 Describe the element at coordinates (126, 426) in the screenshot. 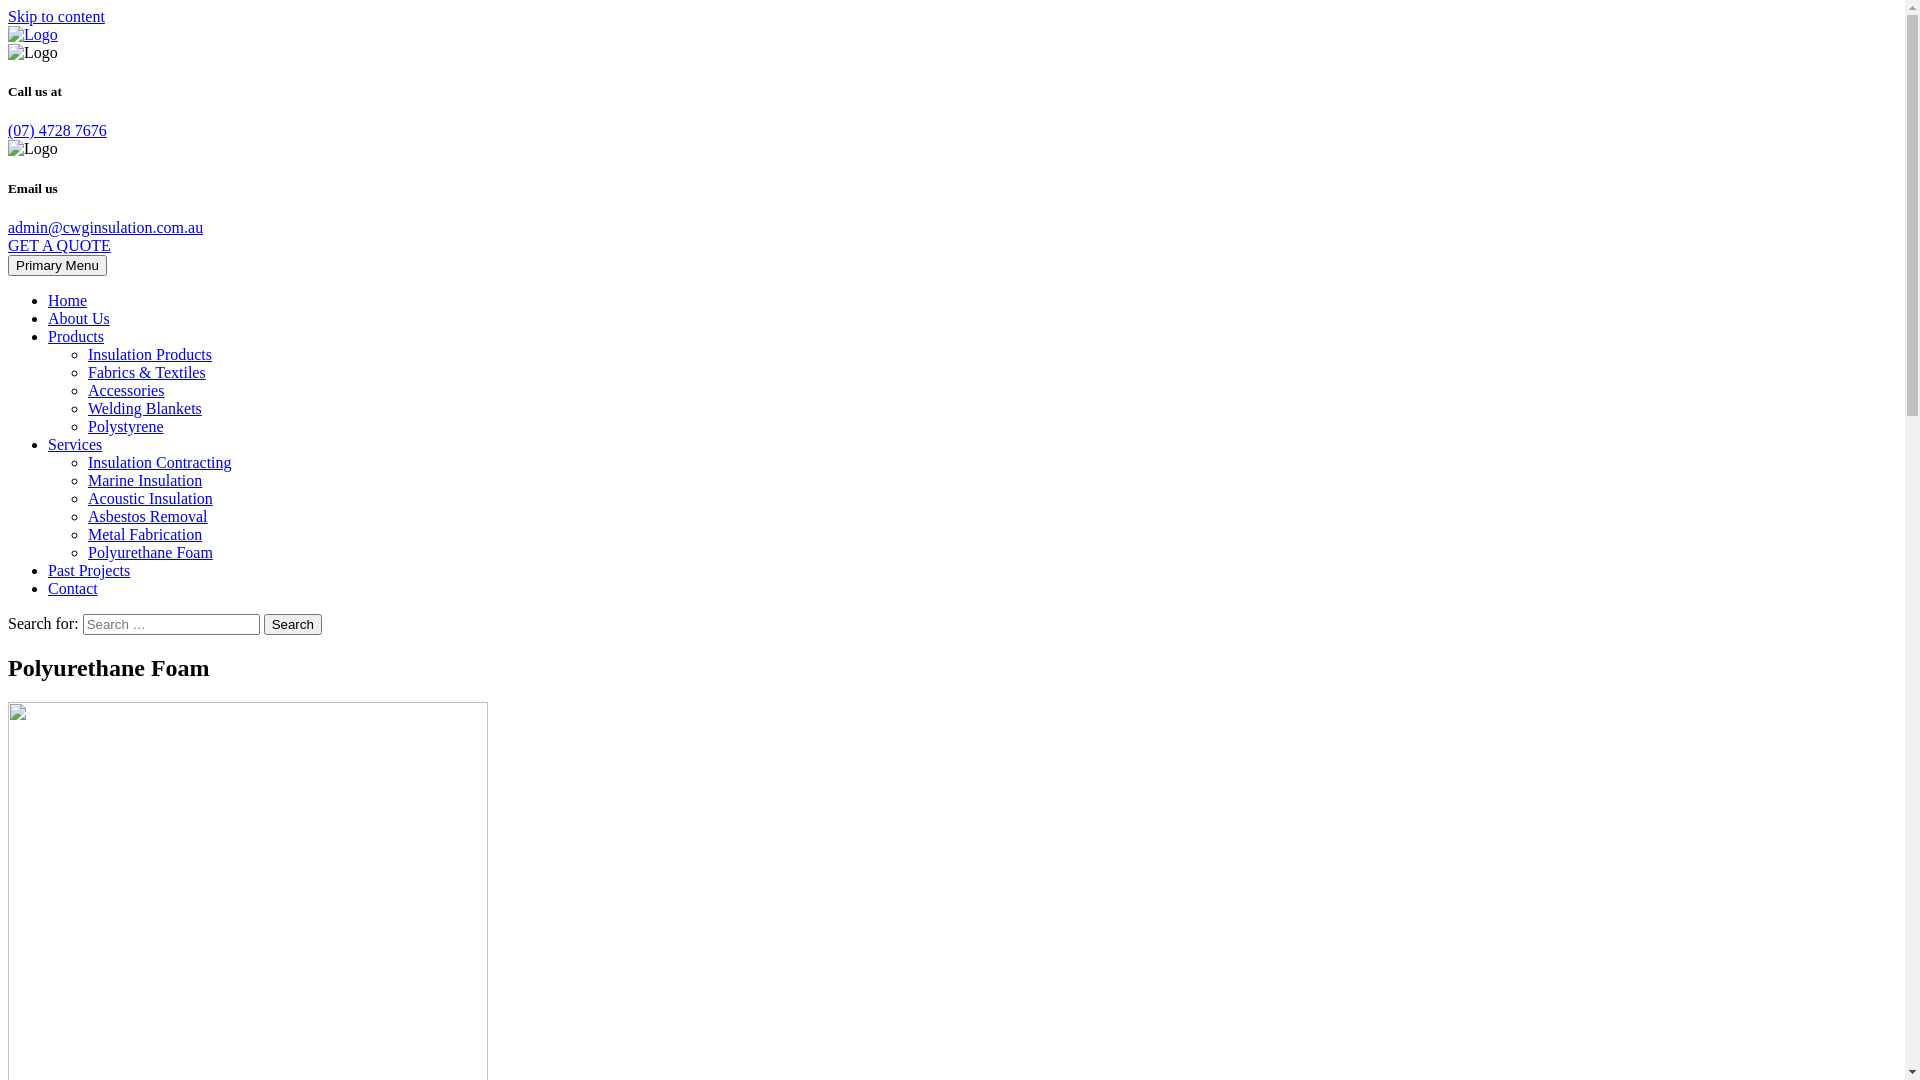

I see `Polystyrene` at that location.